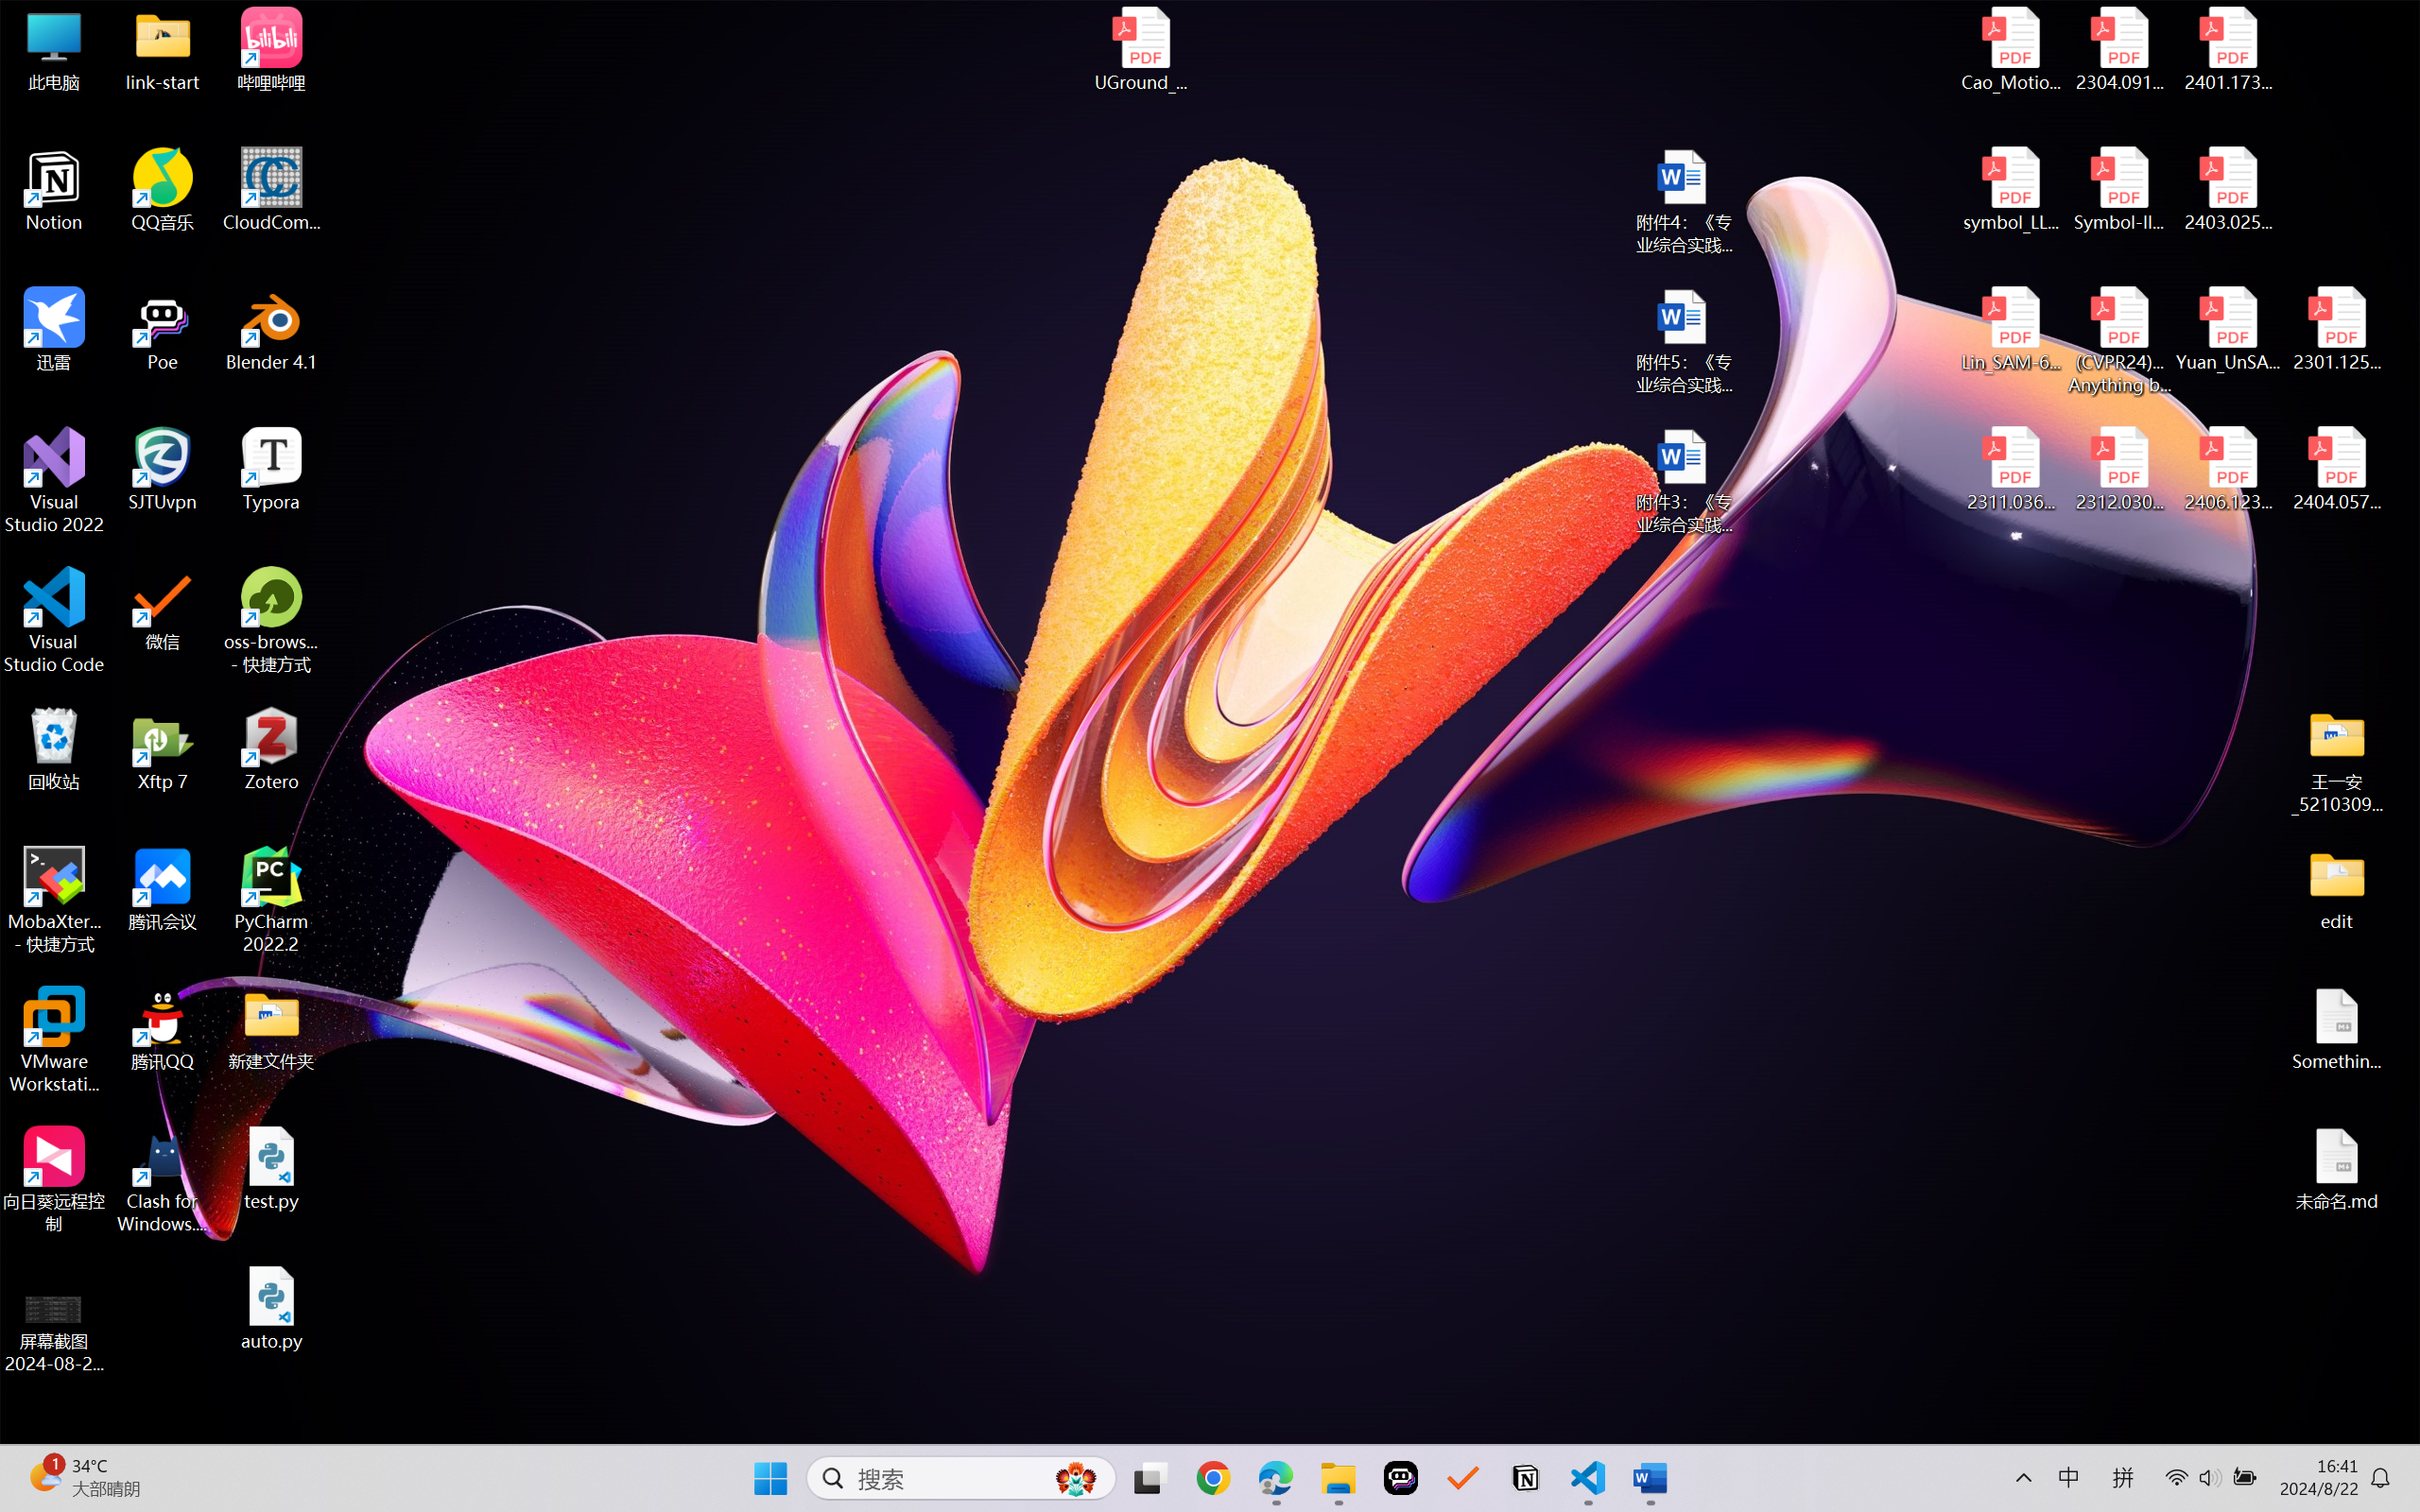 The image size is (2420, 1512). I want to click on Poe, so click(163, 329).